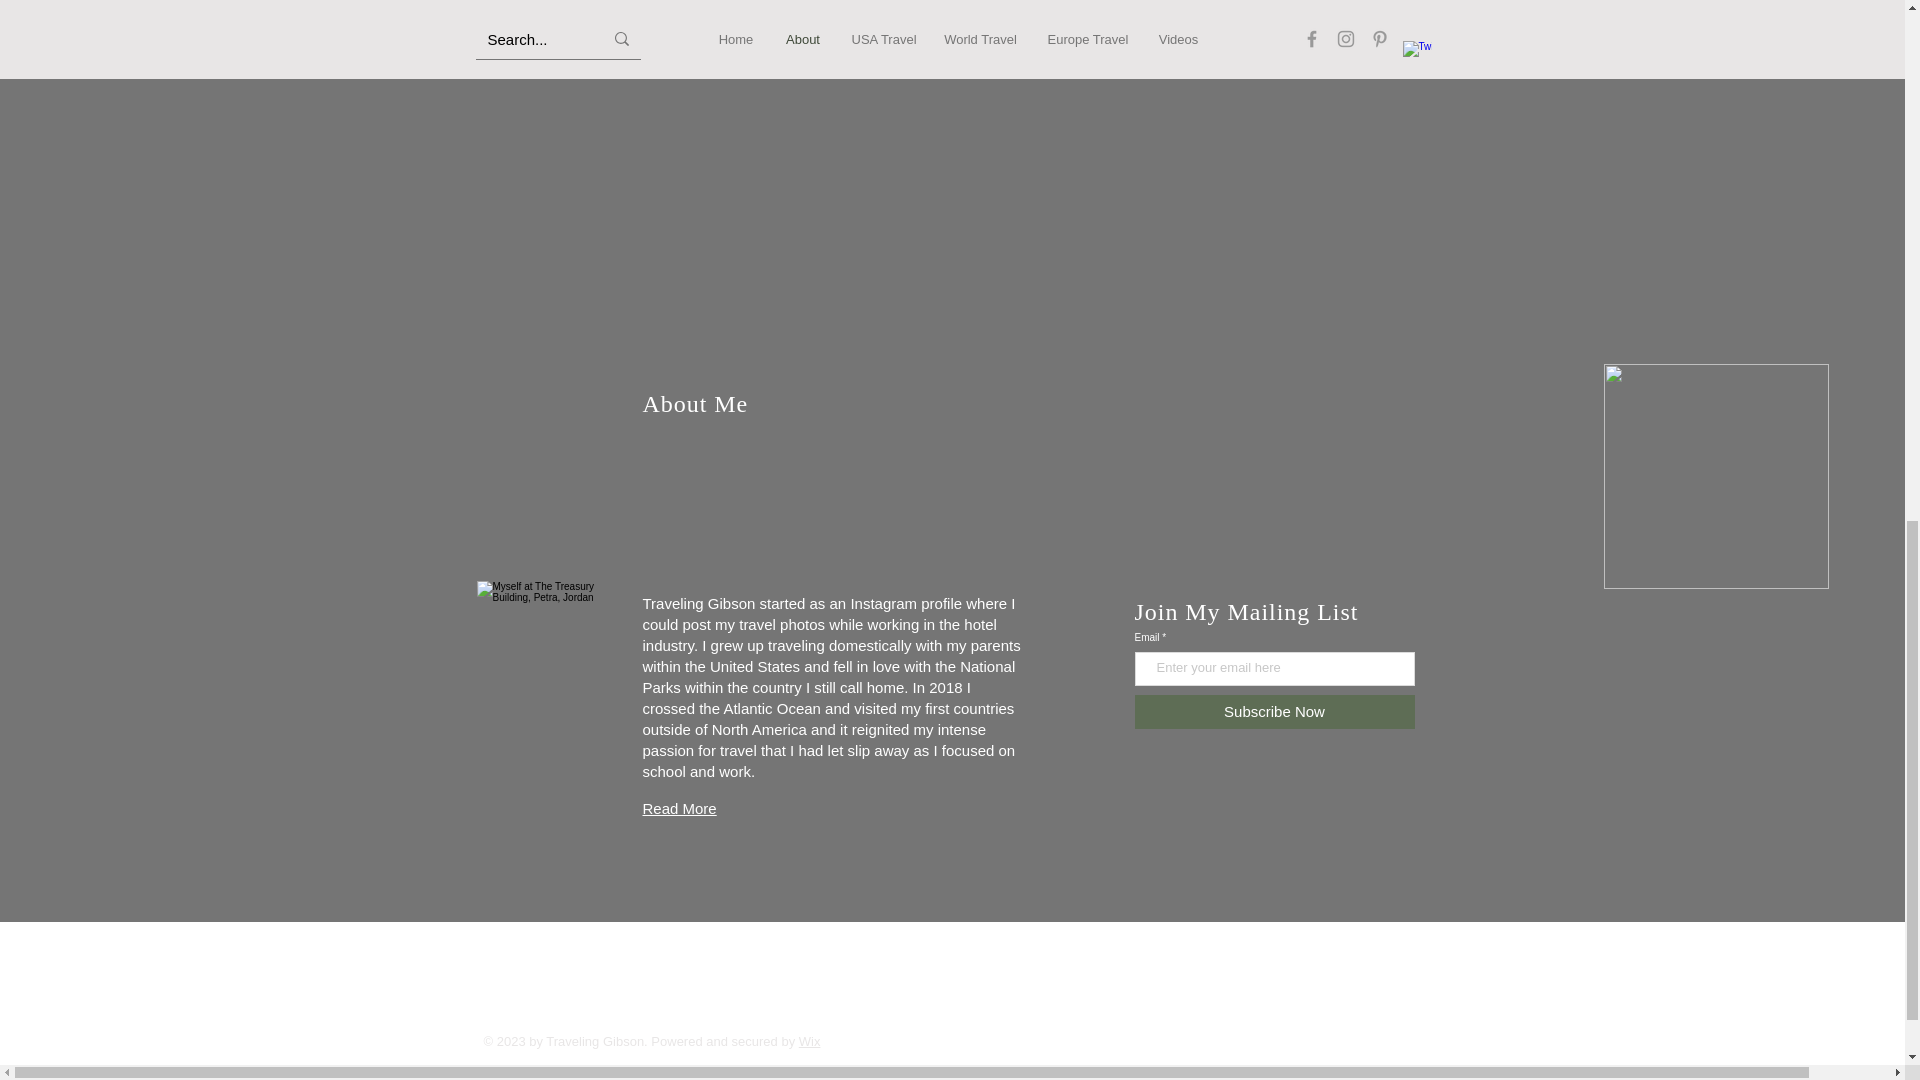 The image size is (1920, 1080). What do you see at coordinates (810, 1040) in the screenshot?
I see `Wix` at bounding box center [810, 1040].